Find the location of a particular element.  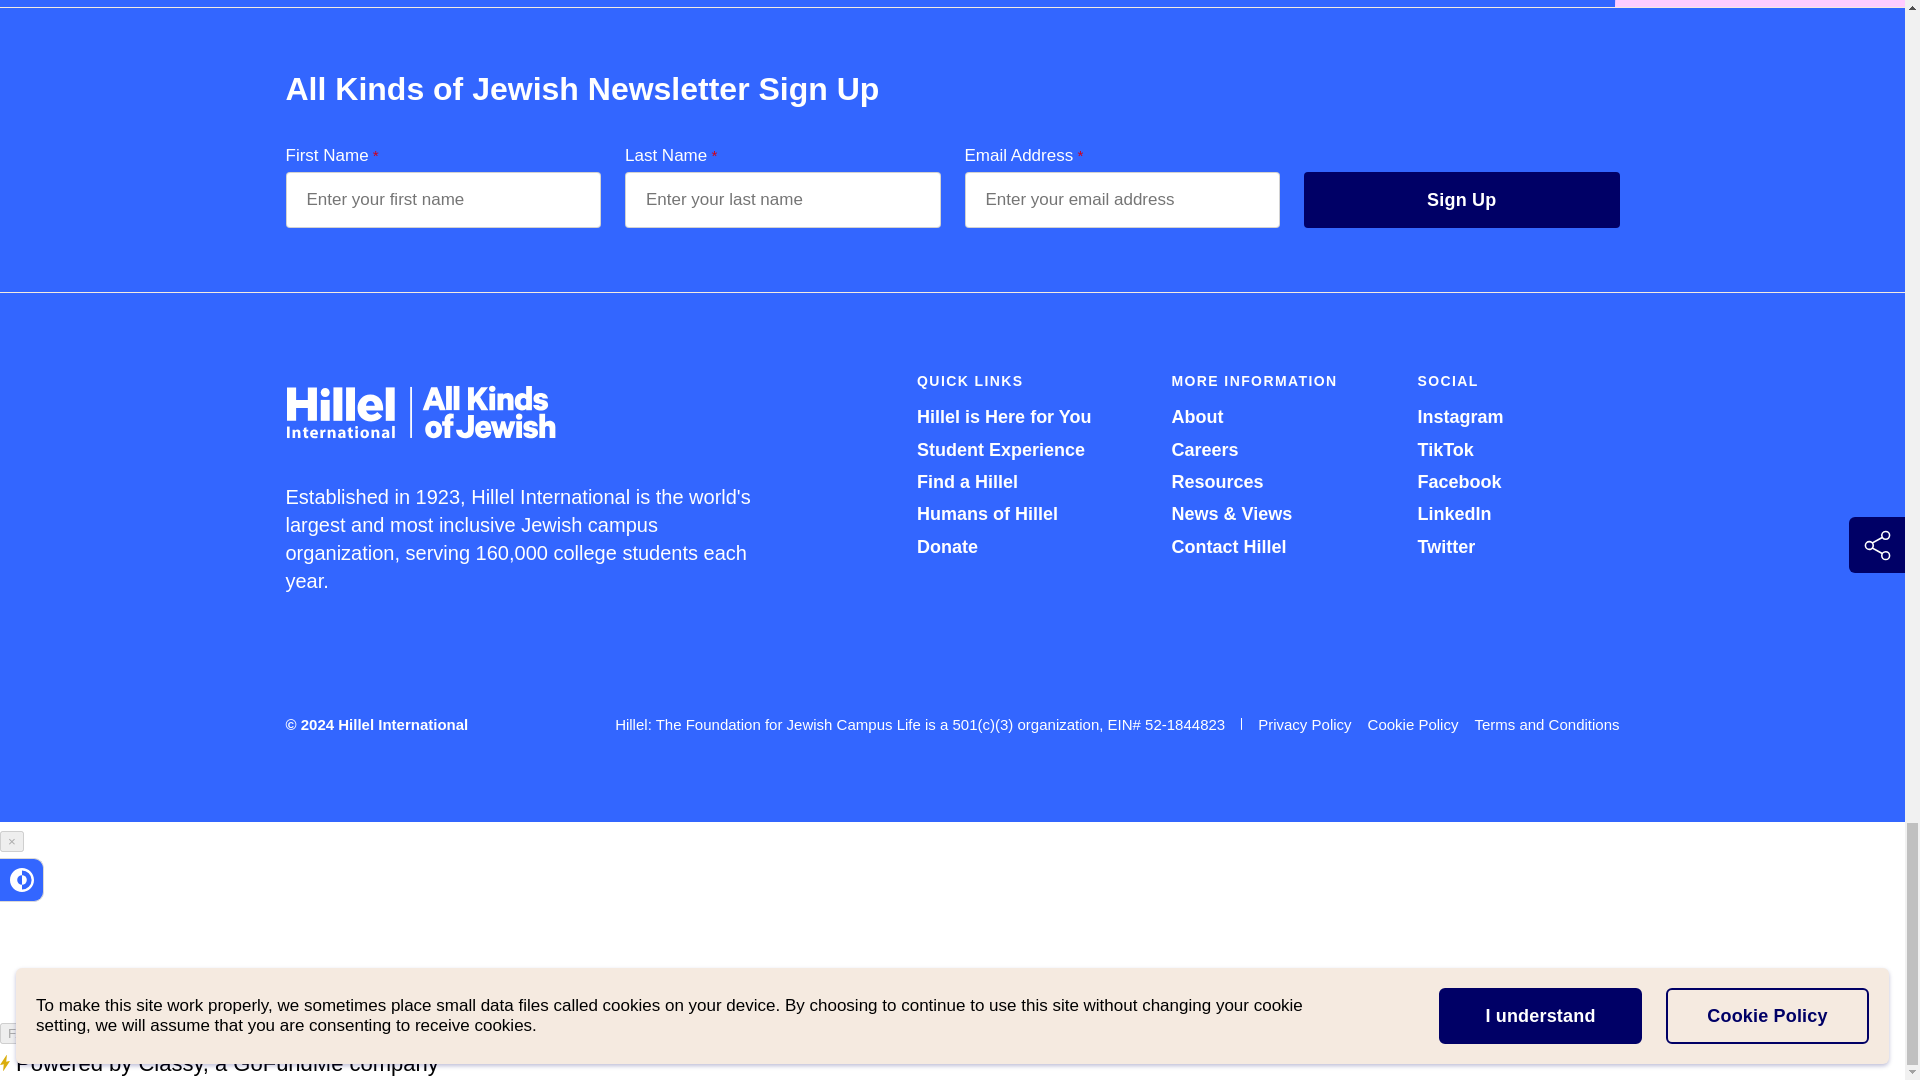

Email Address is located at coordinates (1122, 199).